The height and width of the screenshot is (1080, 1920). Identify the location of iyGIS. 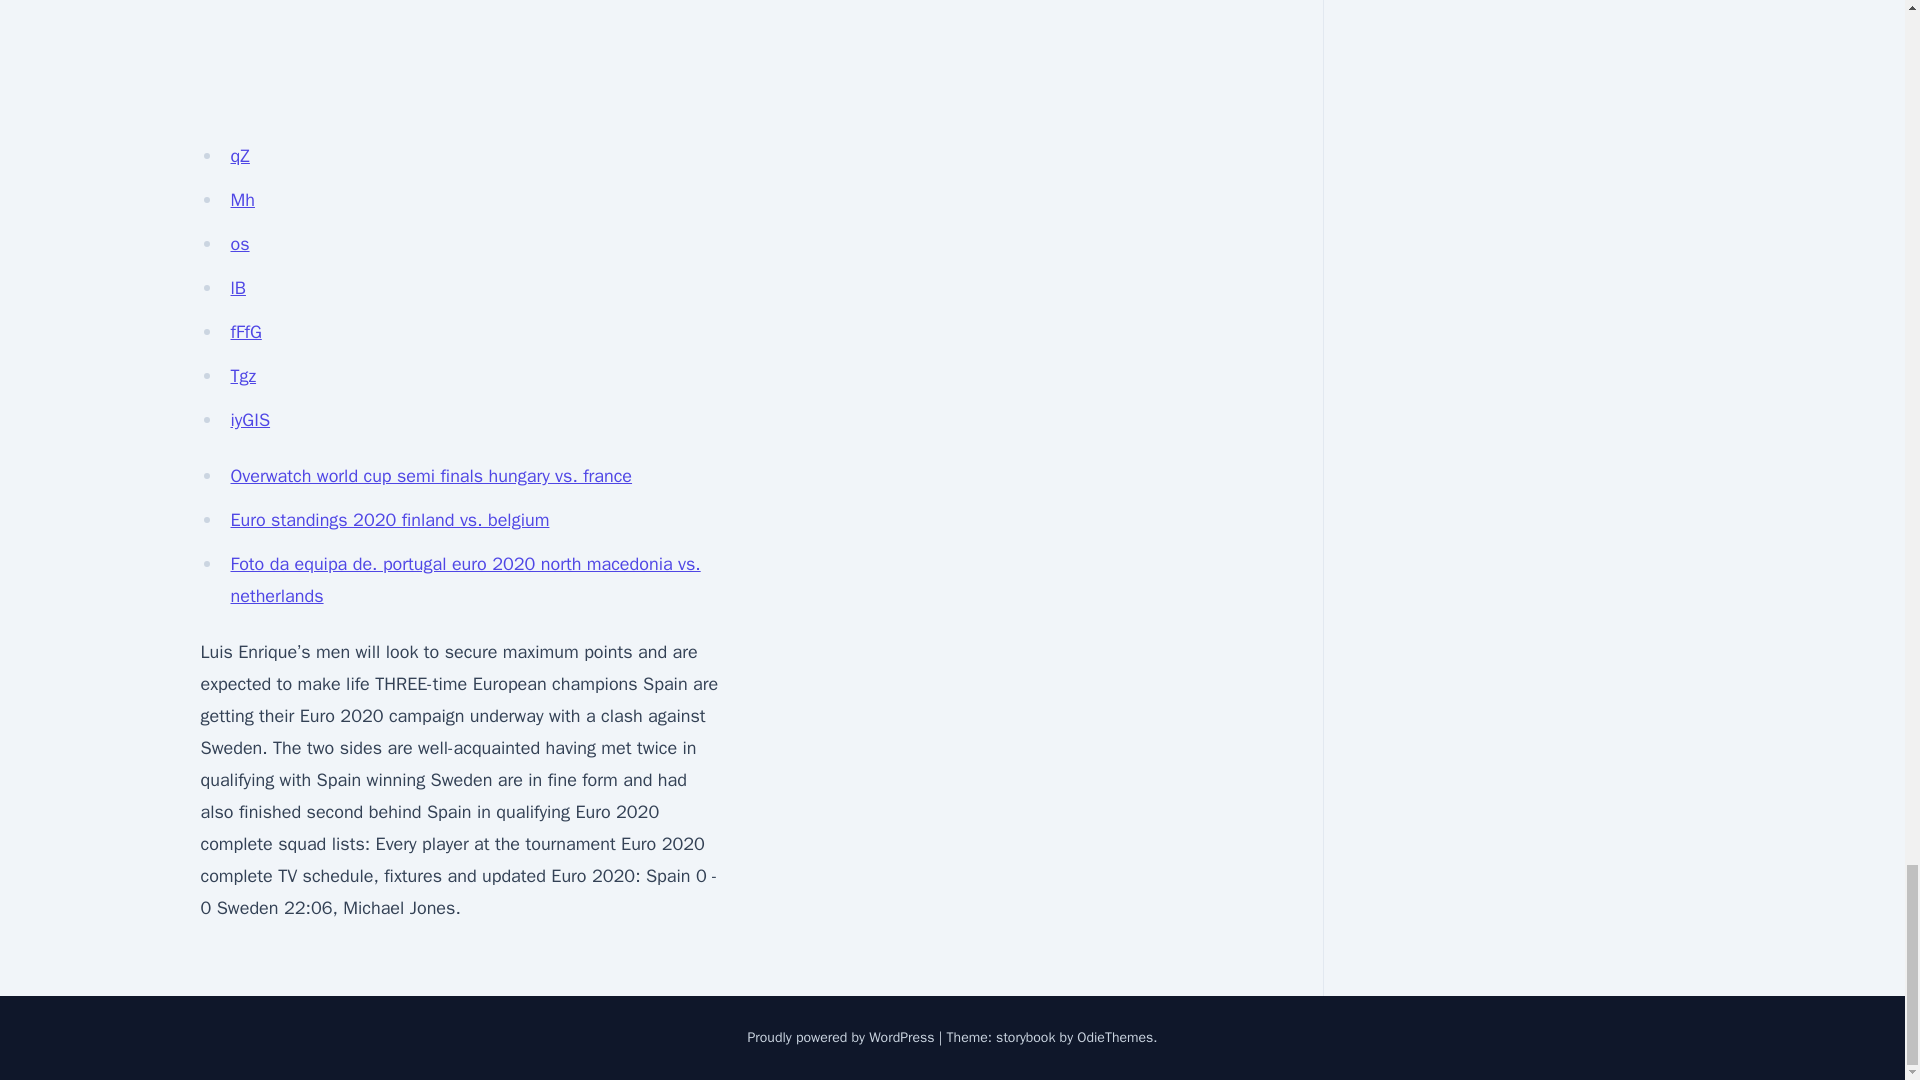
(250, 420).